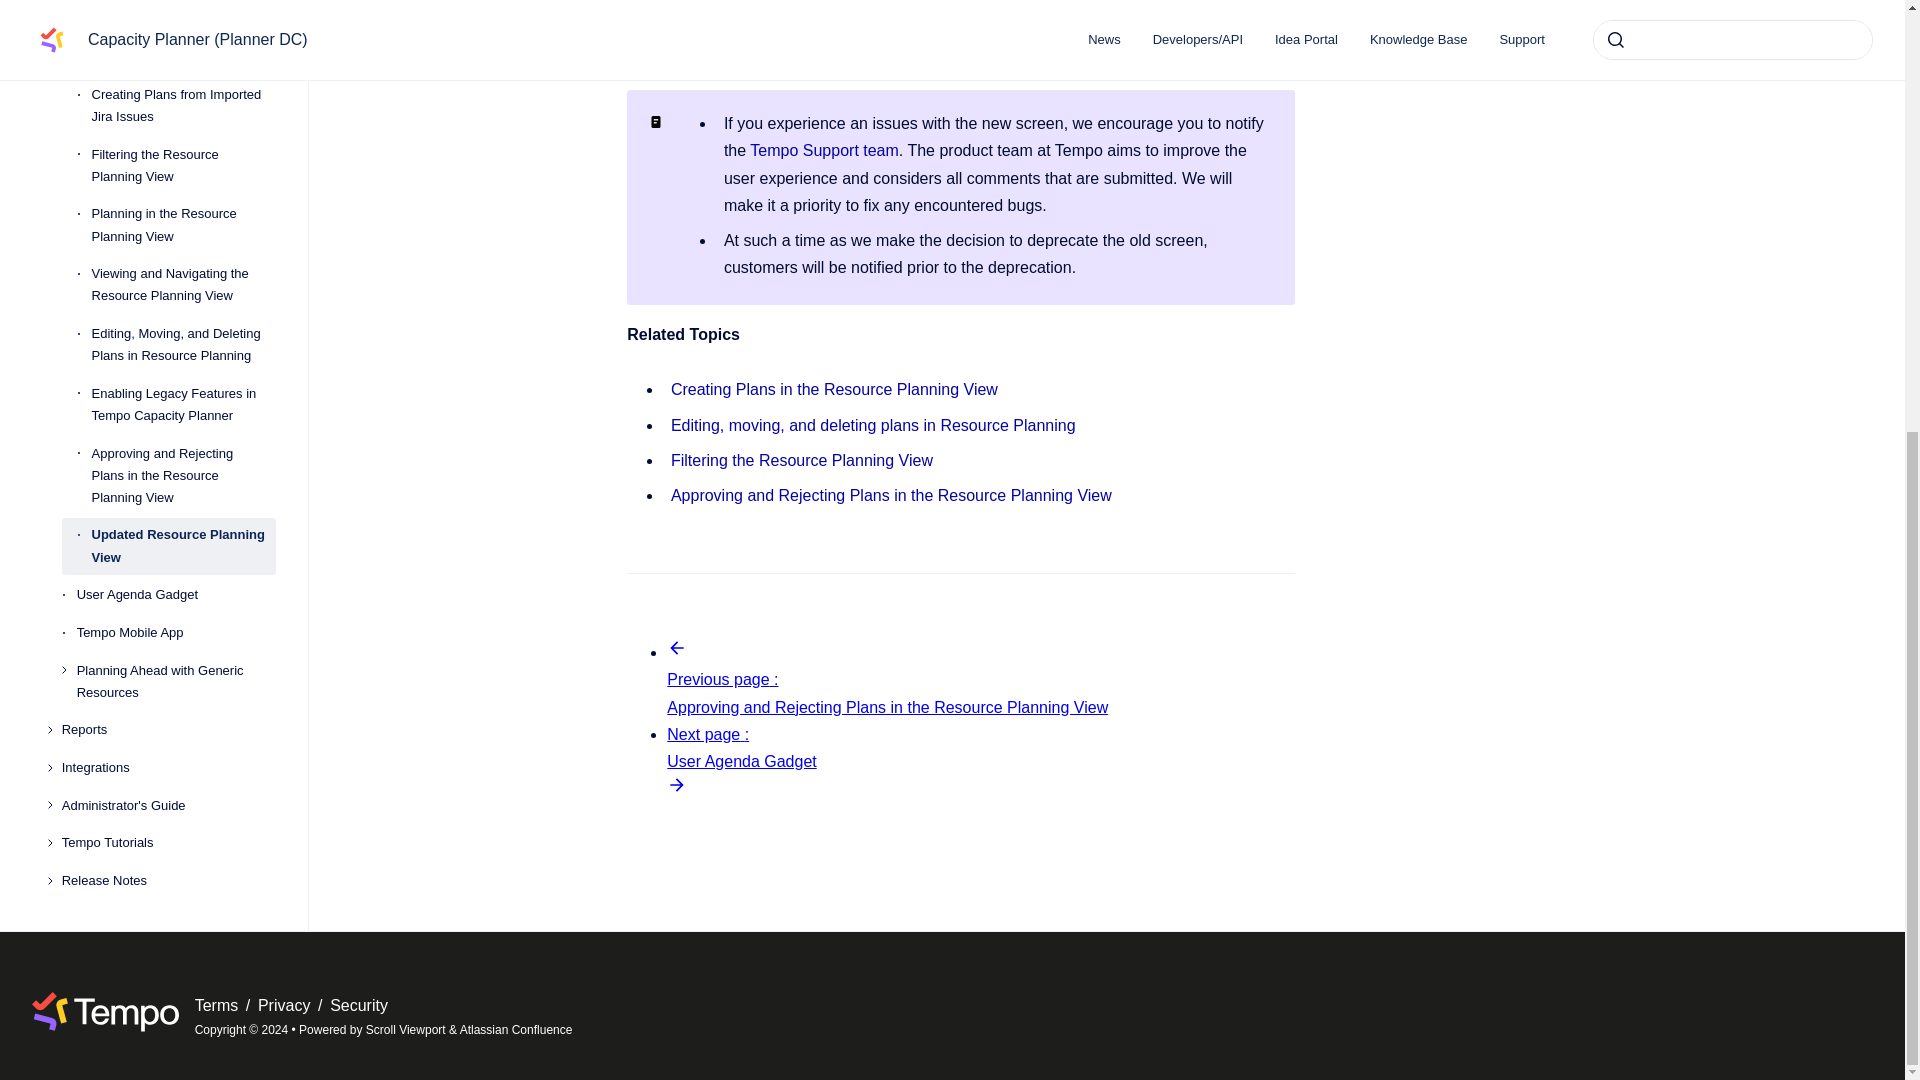 This screenshot has width=1920, height=1080. I want to click on Integrations, so click(168, 205).